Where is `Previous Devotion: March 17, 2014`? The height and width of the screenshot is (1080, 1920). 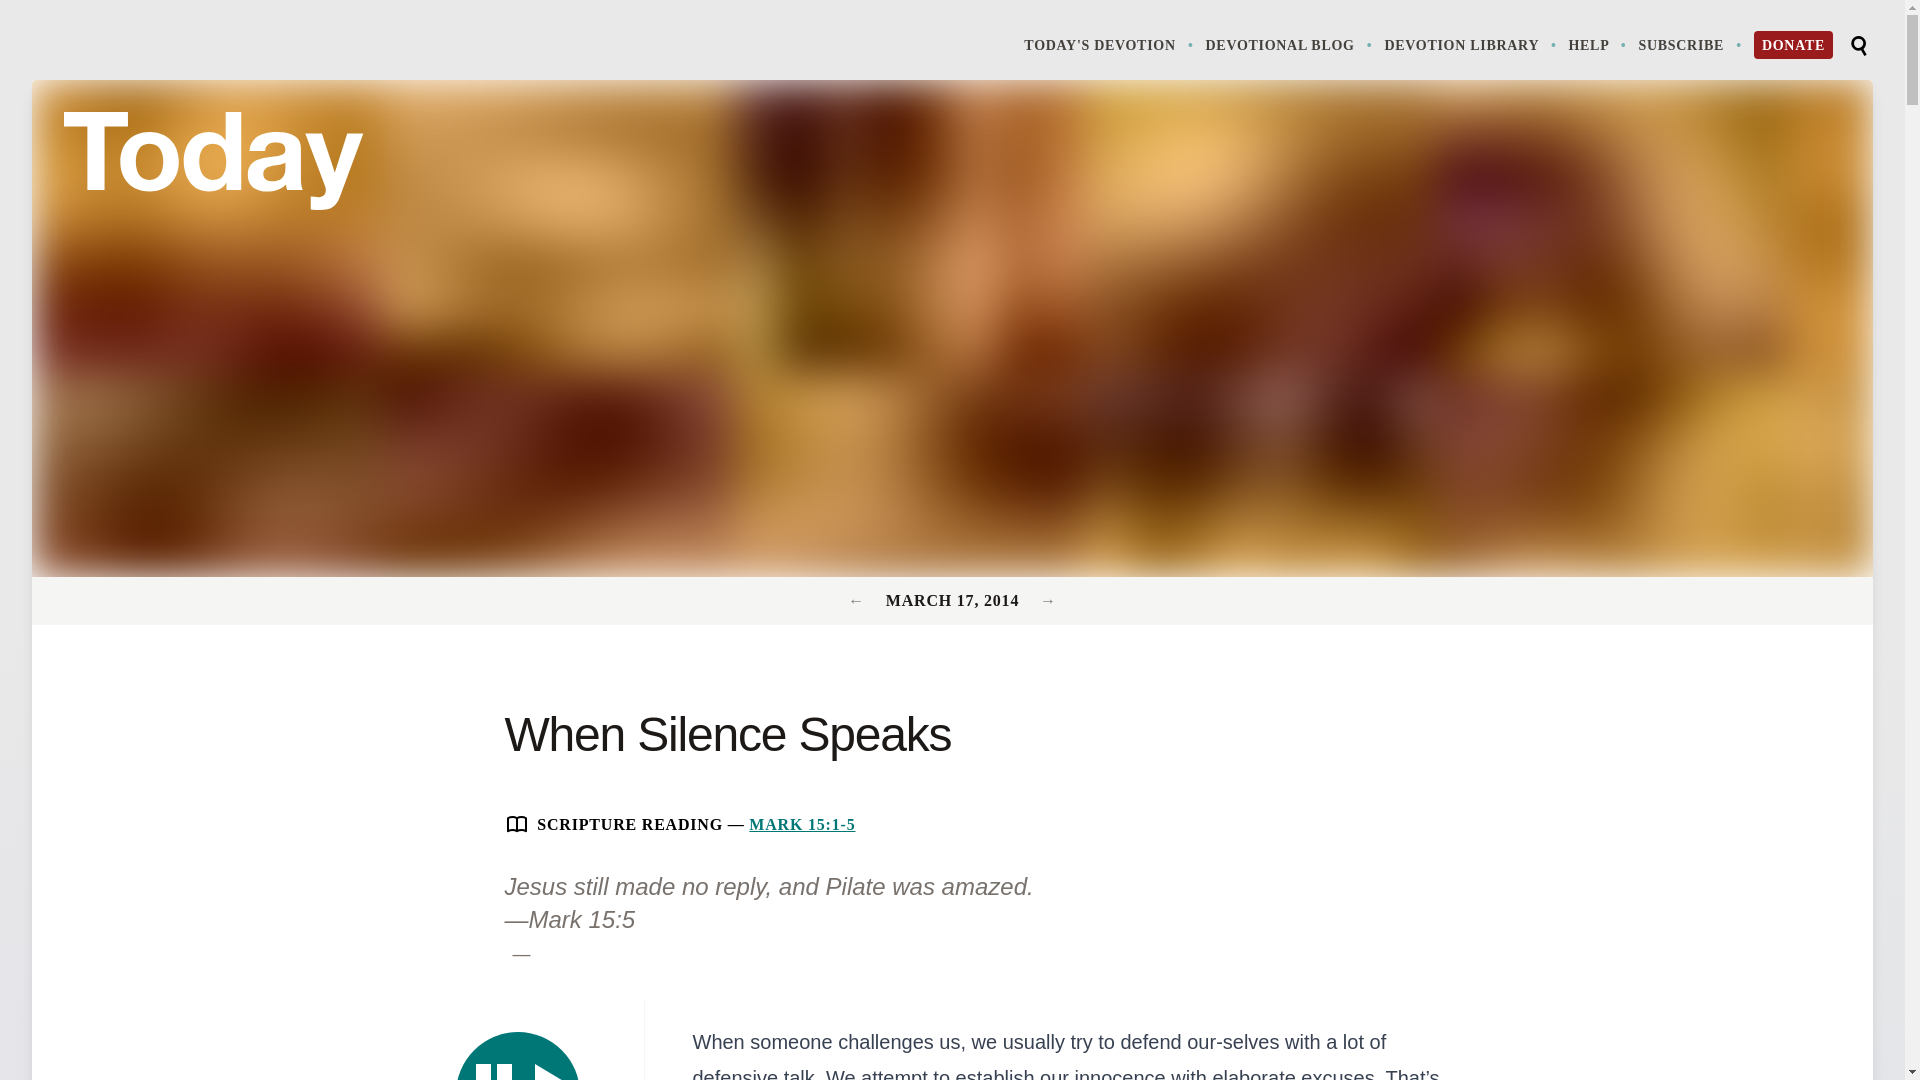 Previous Devotion: March 17, 2014 is located at coordinates (1599, 44).